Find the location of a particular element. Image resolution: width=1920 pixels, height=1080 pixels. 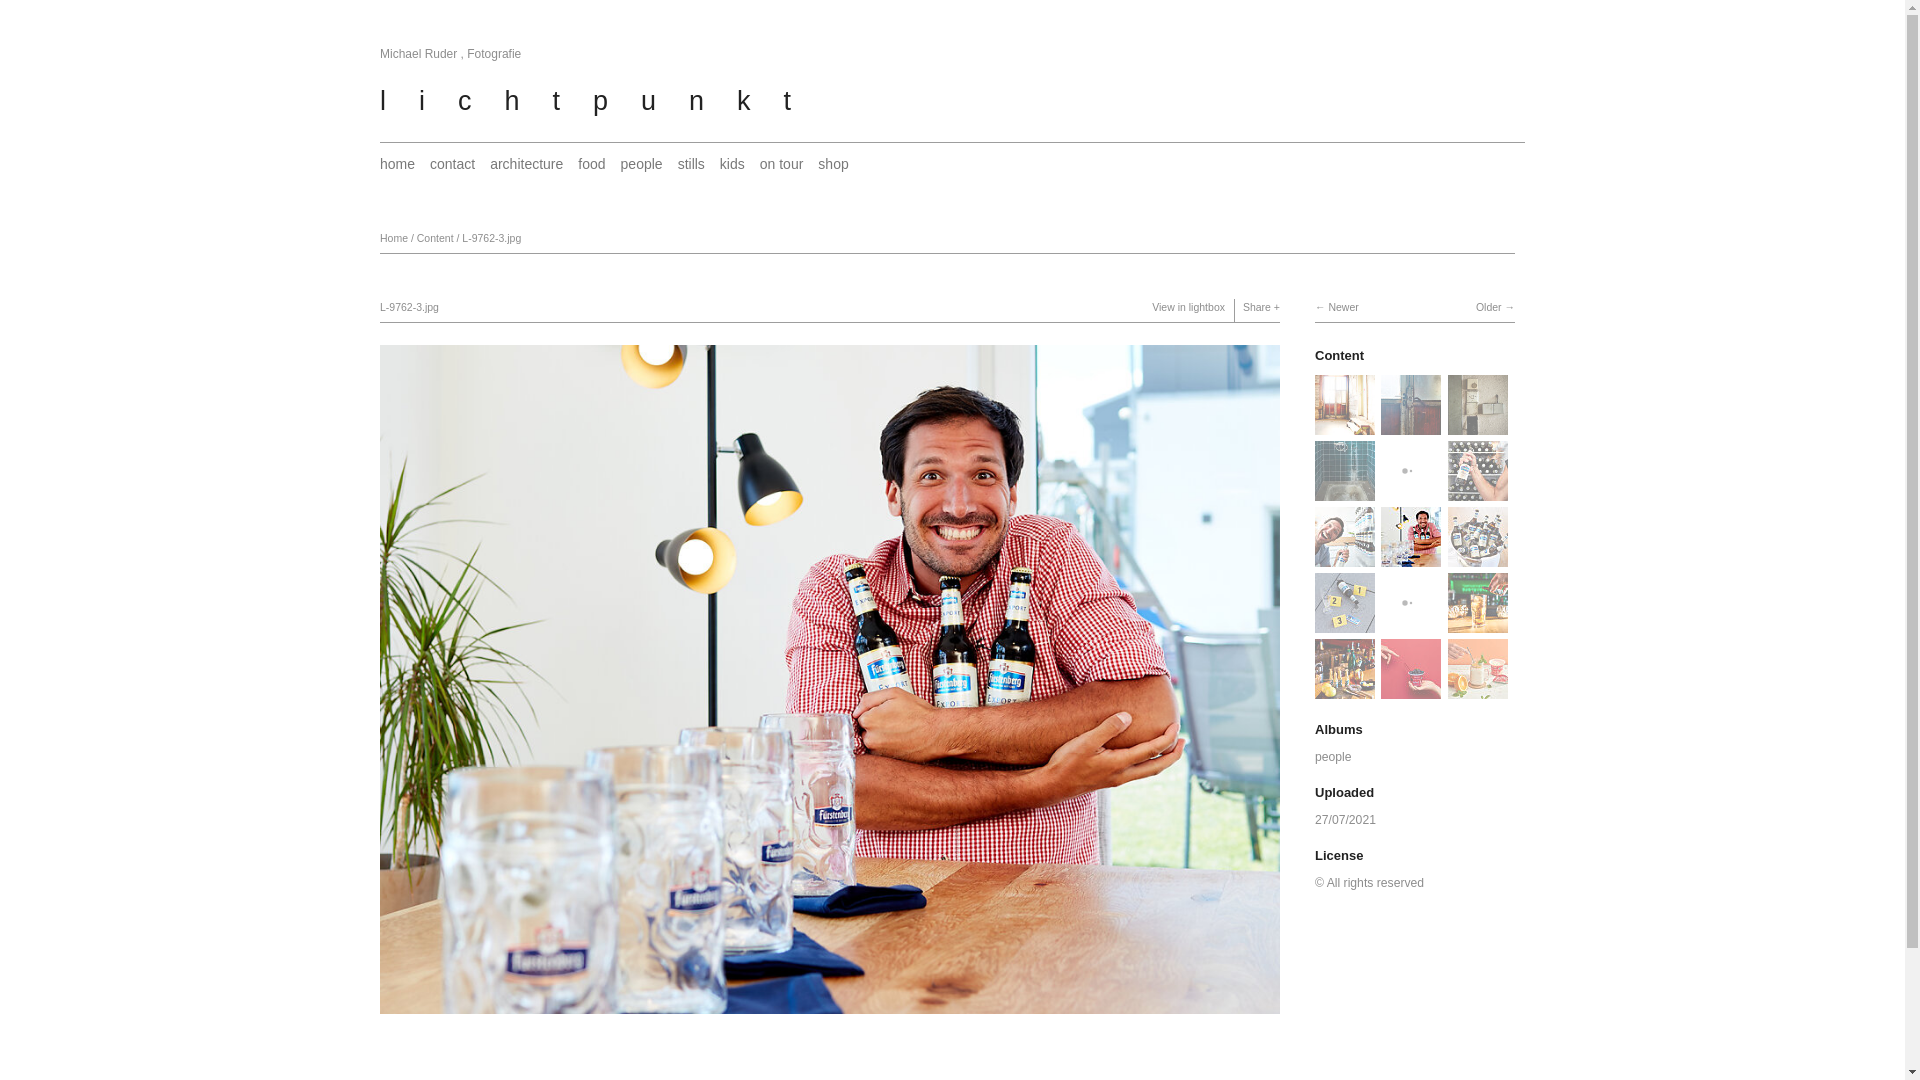

people is located at coordinates (642, 164).